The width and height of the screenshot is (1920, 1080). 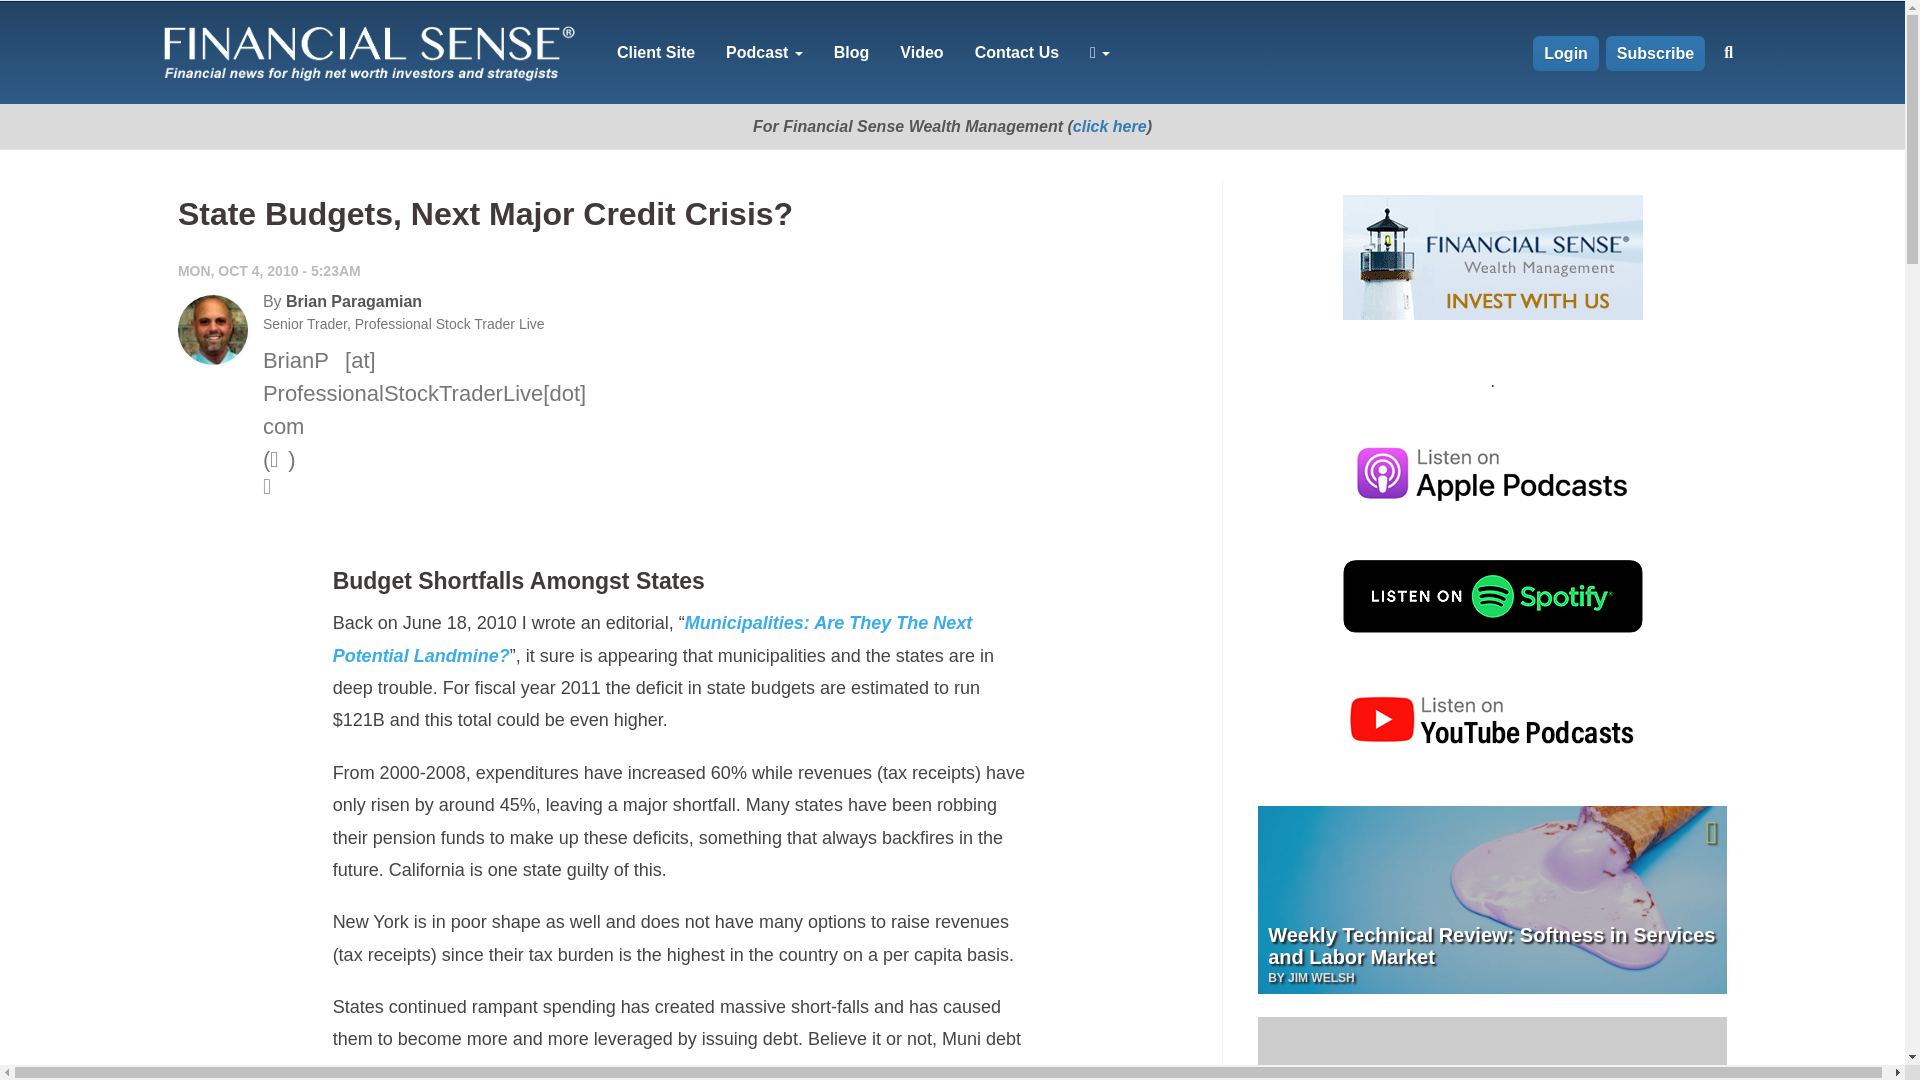 I want to click on Client Site, so click(x=655, y=52).